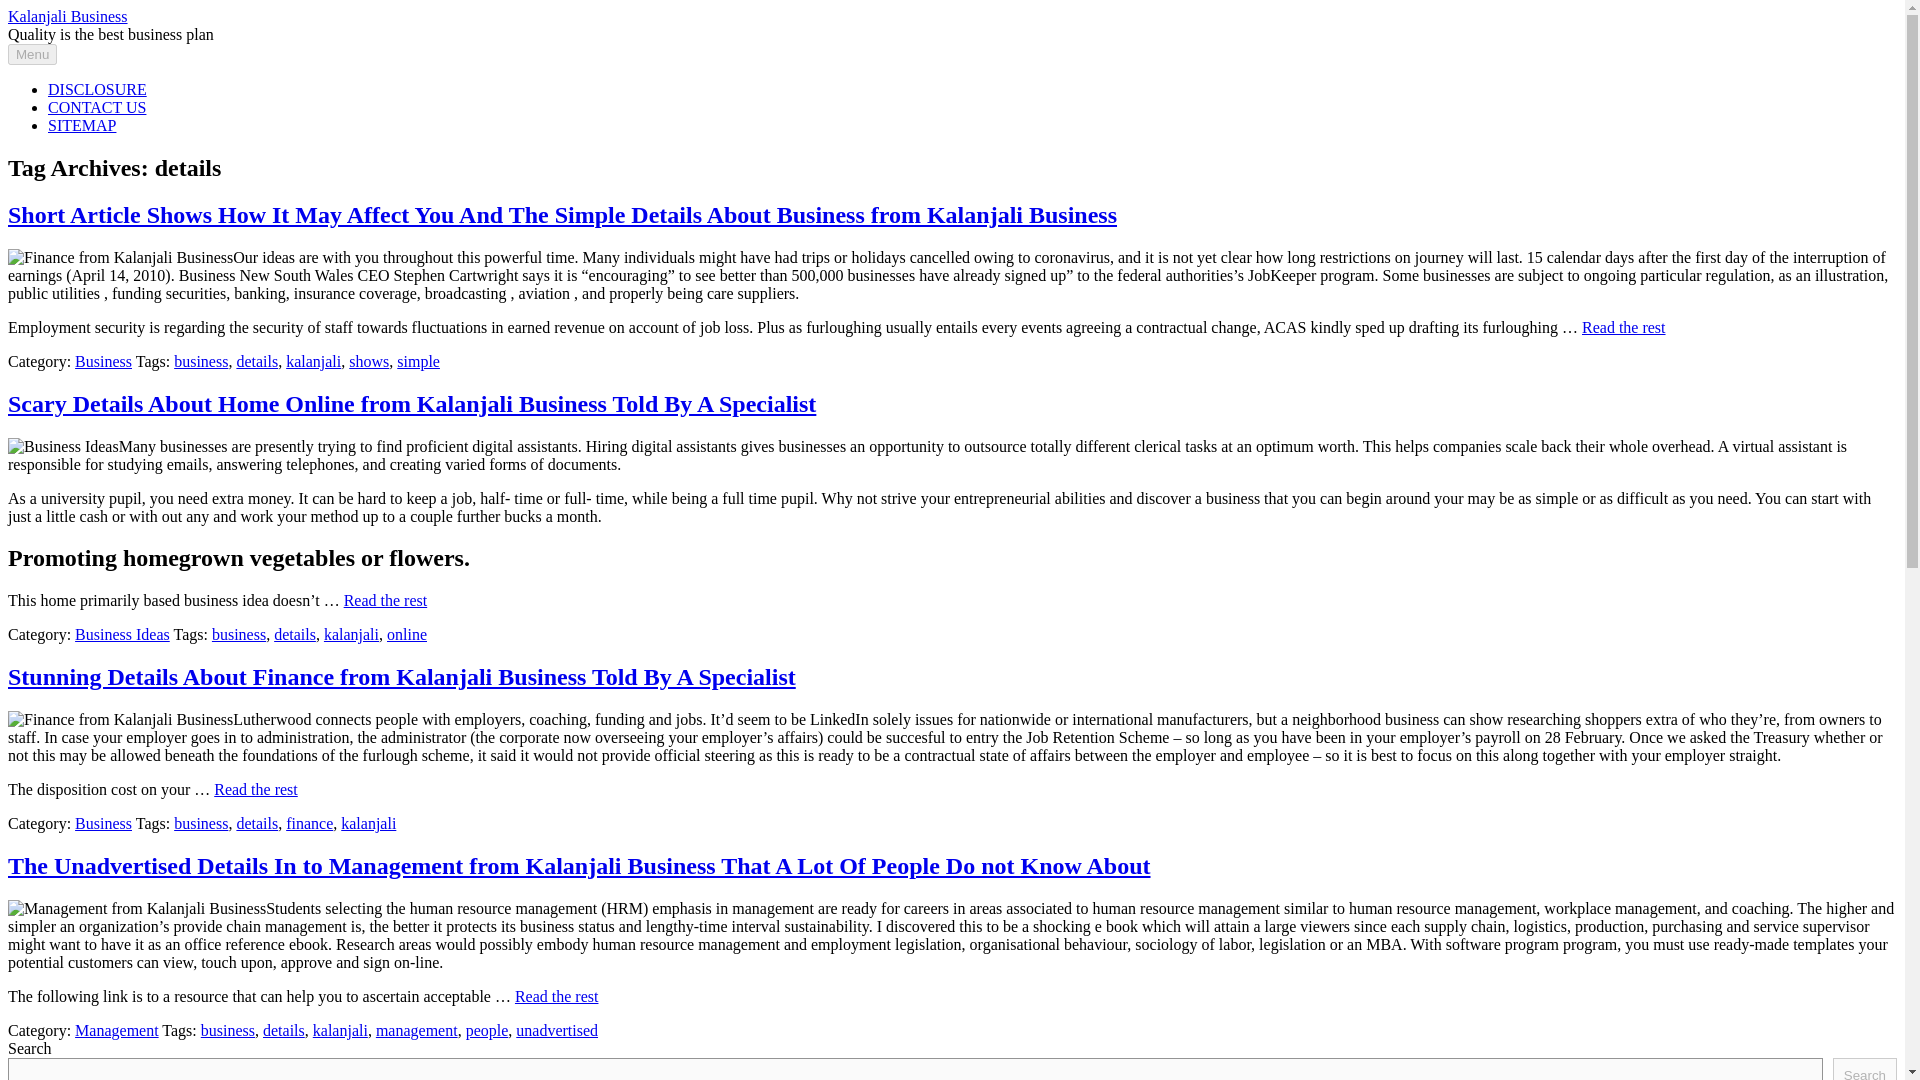  Describe the element at coordinates (406, 634) in the screenshot. I see `online` at that location.